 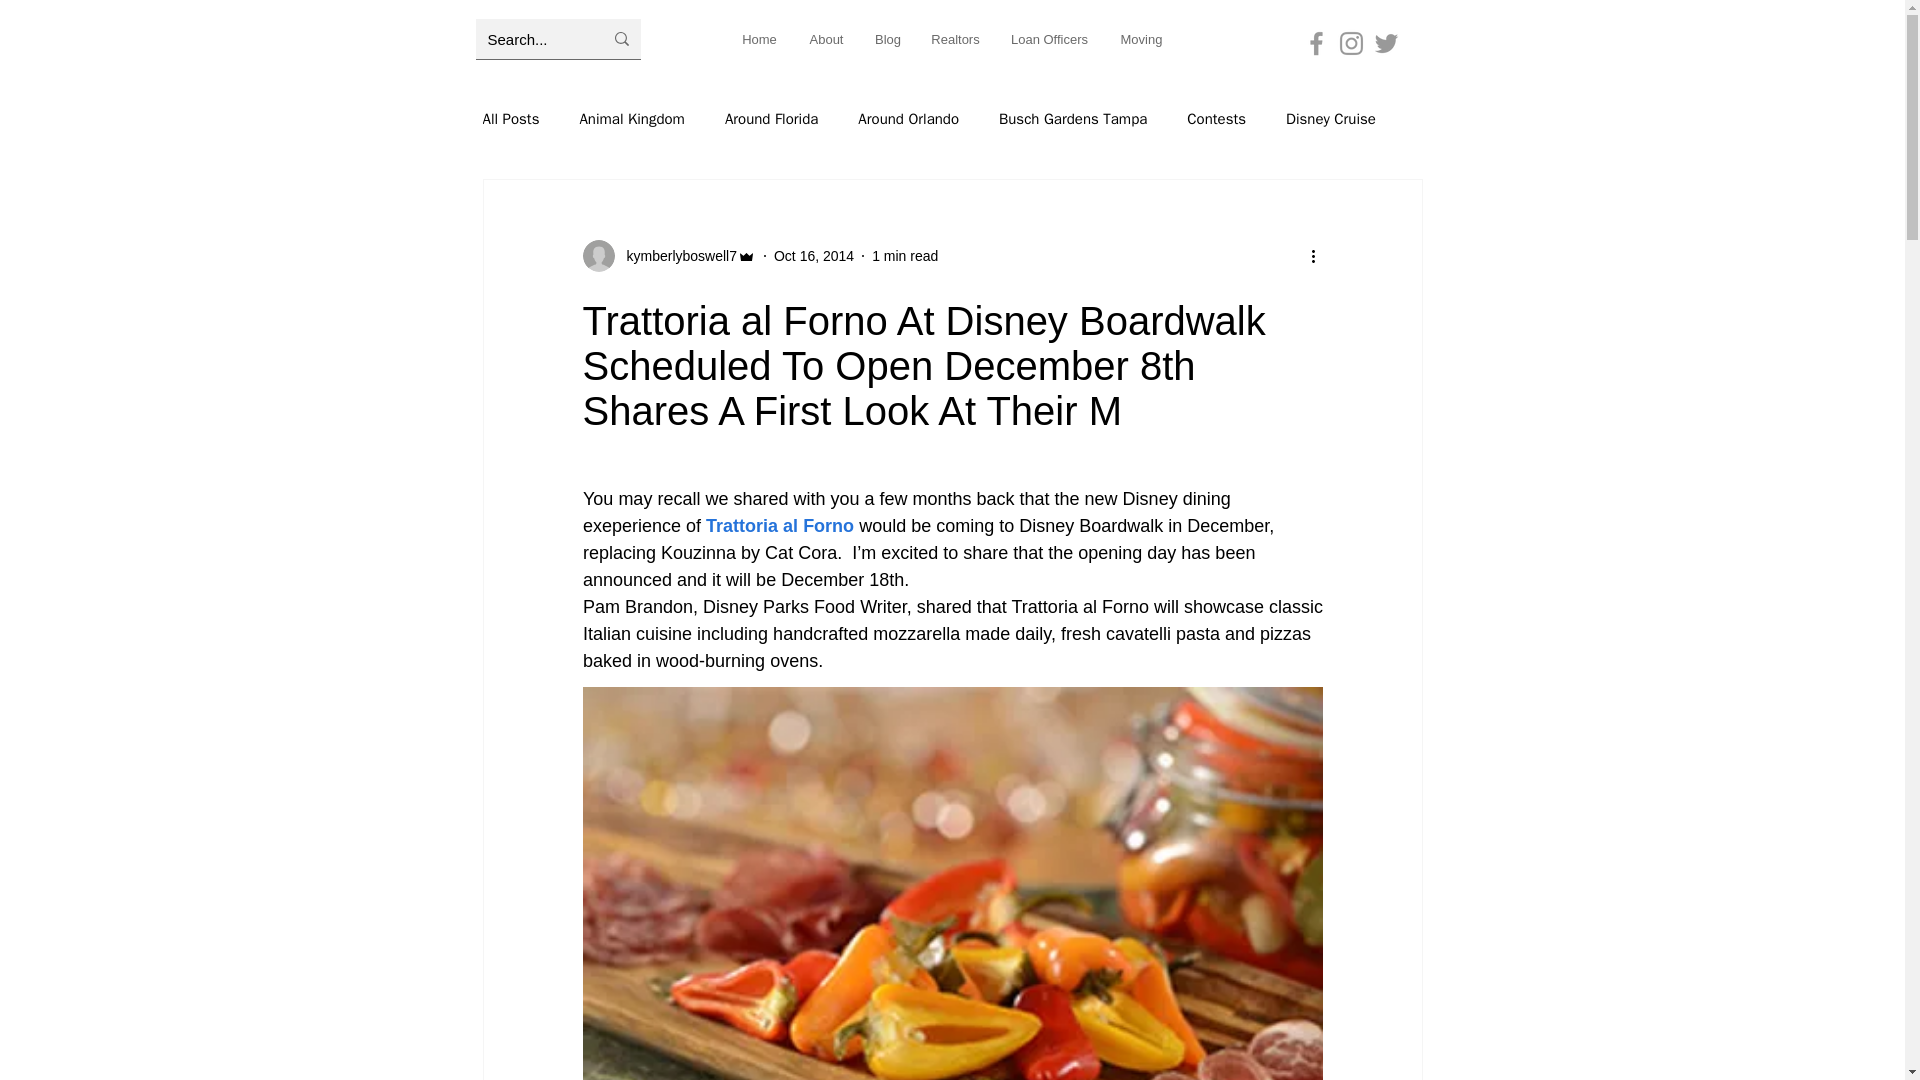 What do you see at coordinates (1049, 39) in the screenshot?
I see `Loan Officers` at bounding box center [1049, 39].